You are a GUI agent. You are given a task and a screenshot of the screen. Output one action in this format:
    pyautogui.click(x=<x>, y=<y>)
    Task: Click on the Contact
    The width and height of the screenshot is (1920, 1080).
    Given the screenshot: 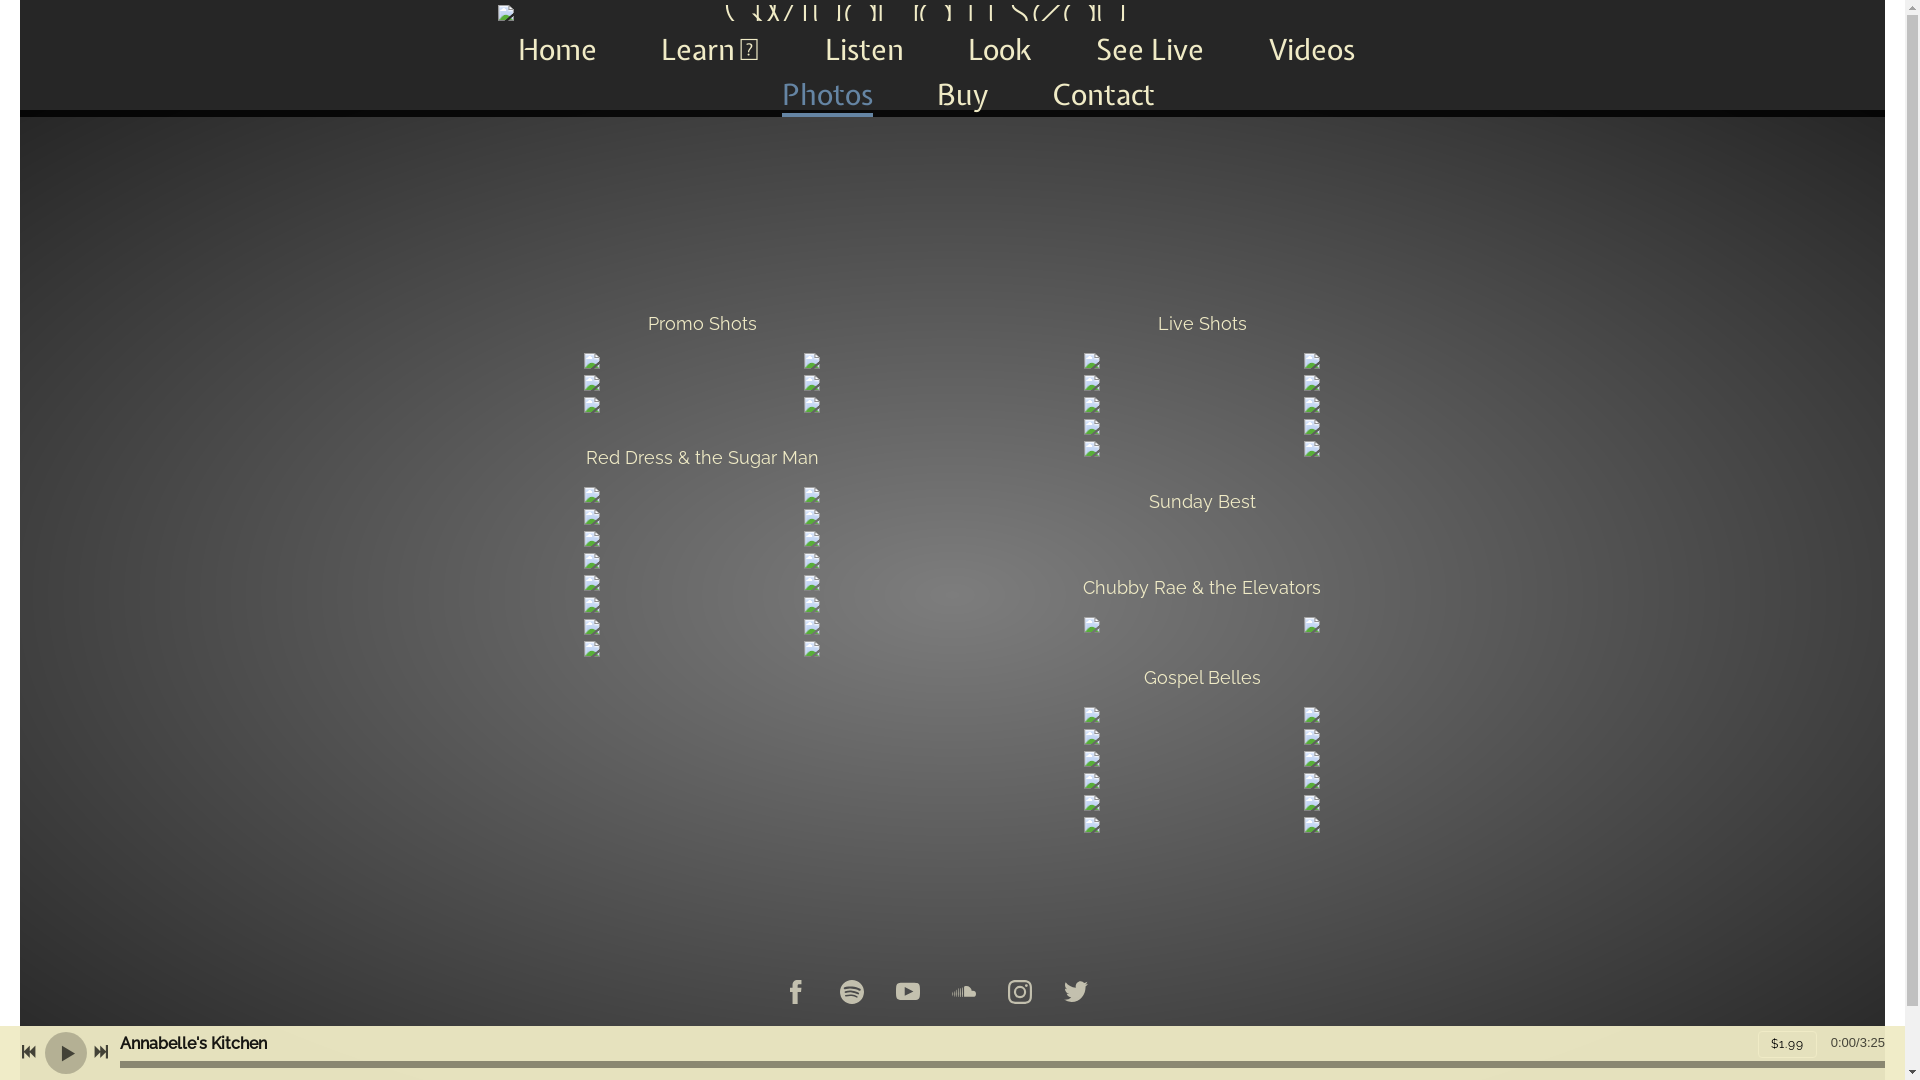 What is the action you would take?
    pyautogui.click(x=1104, y=97)
    